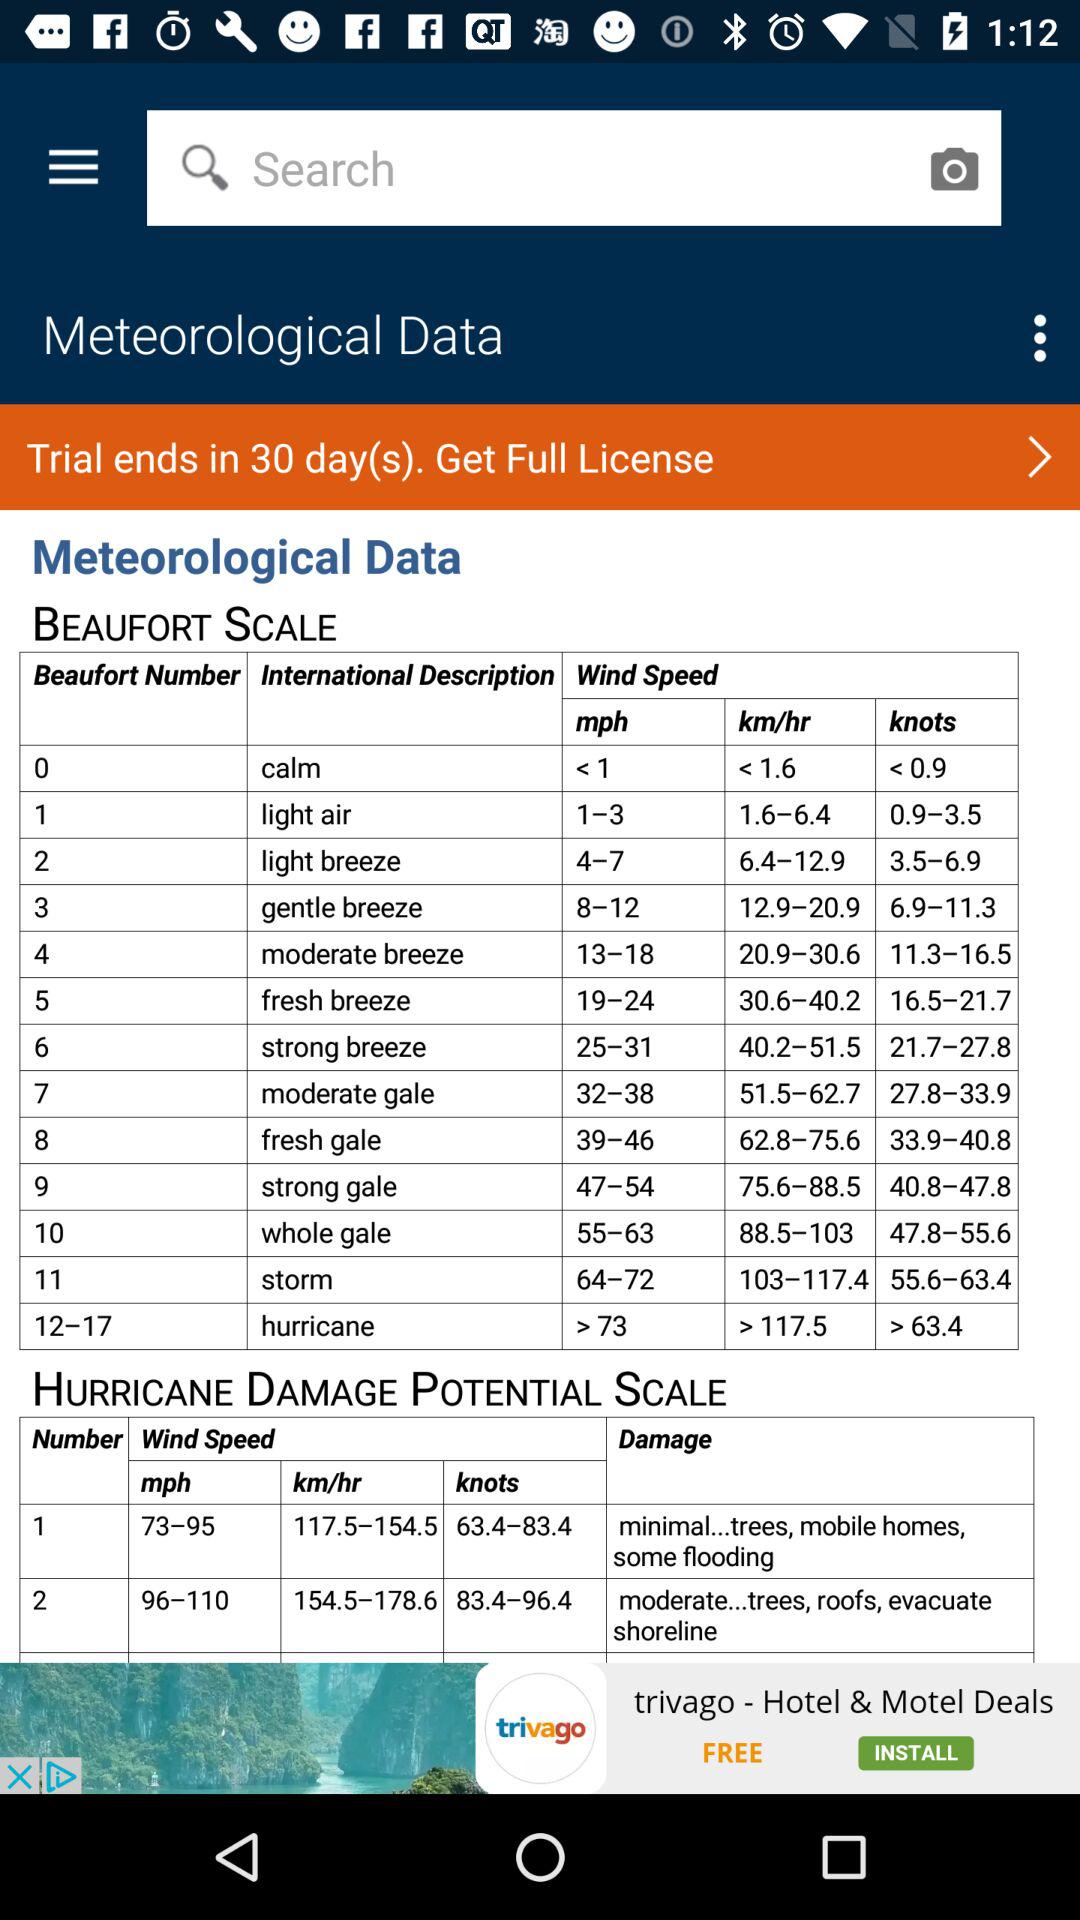  What do you see at coordinates (540, 1728) in the screenshot?
I see `advertisement` at bounding box center [540, 1728].